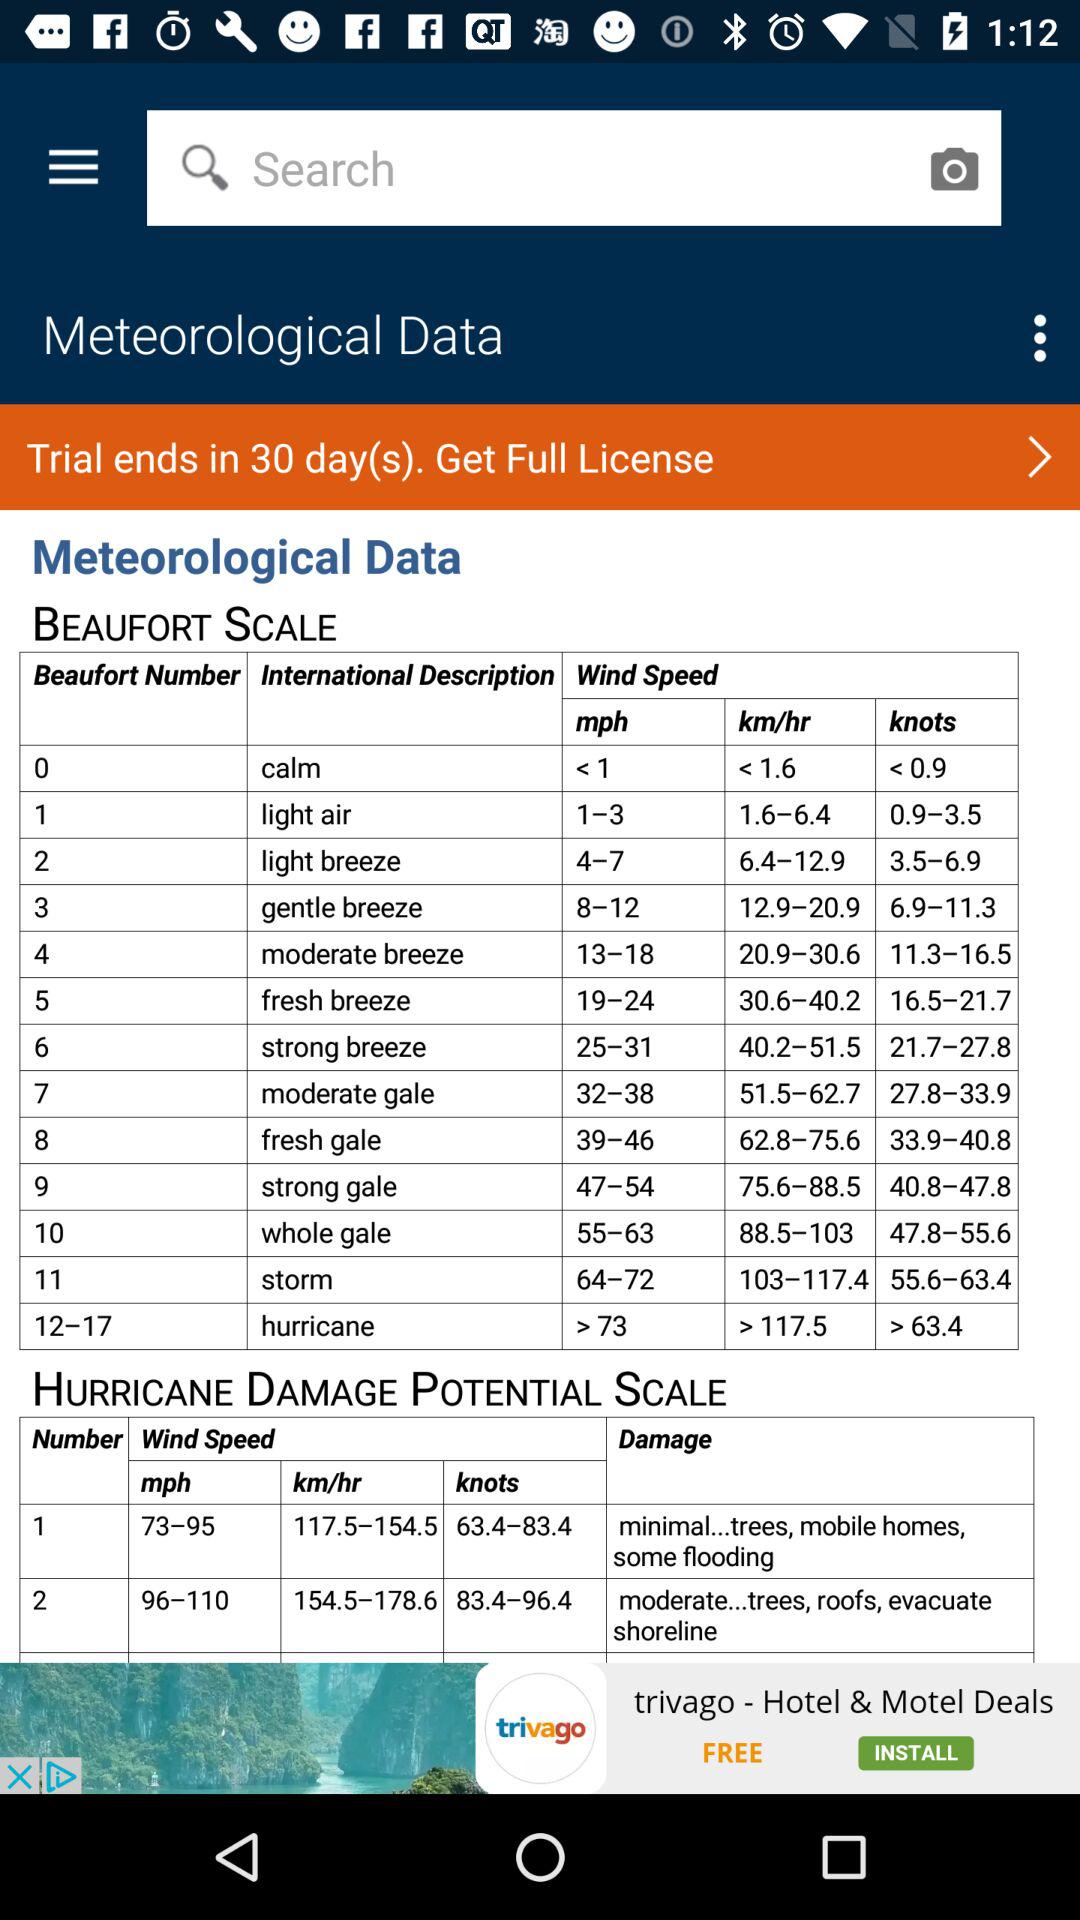  What do you see at coordinates (540, 1728) in the screenshot?
I see `advertisement` at bounding box center [540, 1728].